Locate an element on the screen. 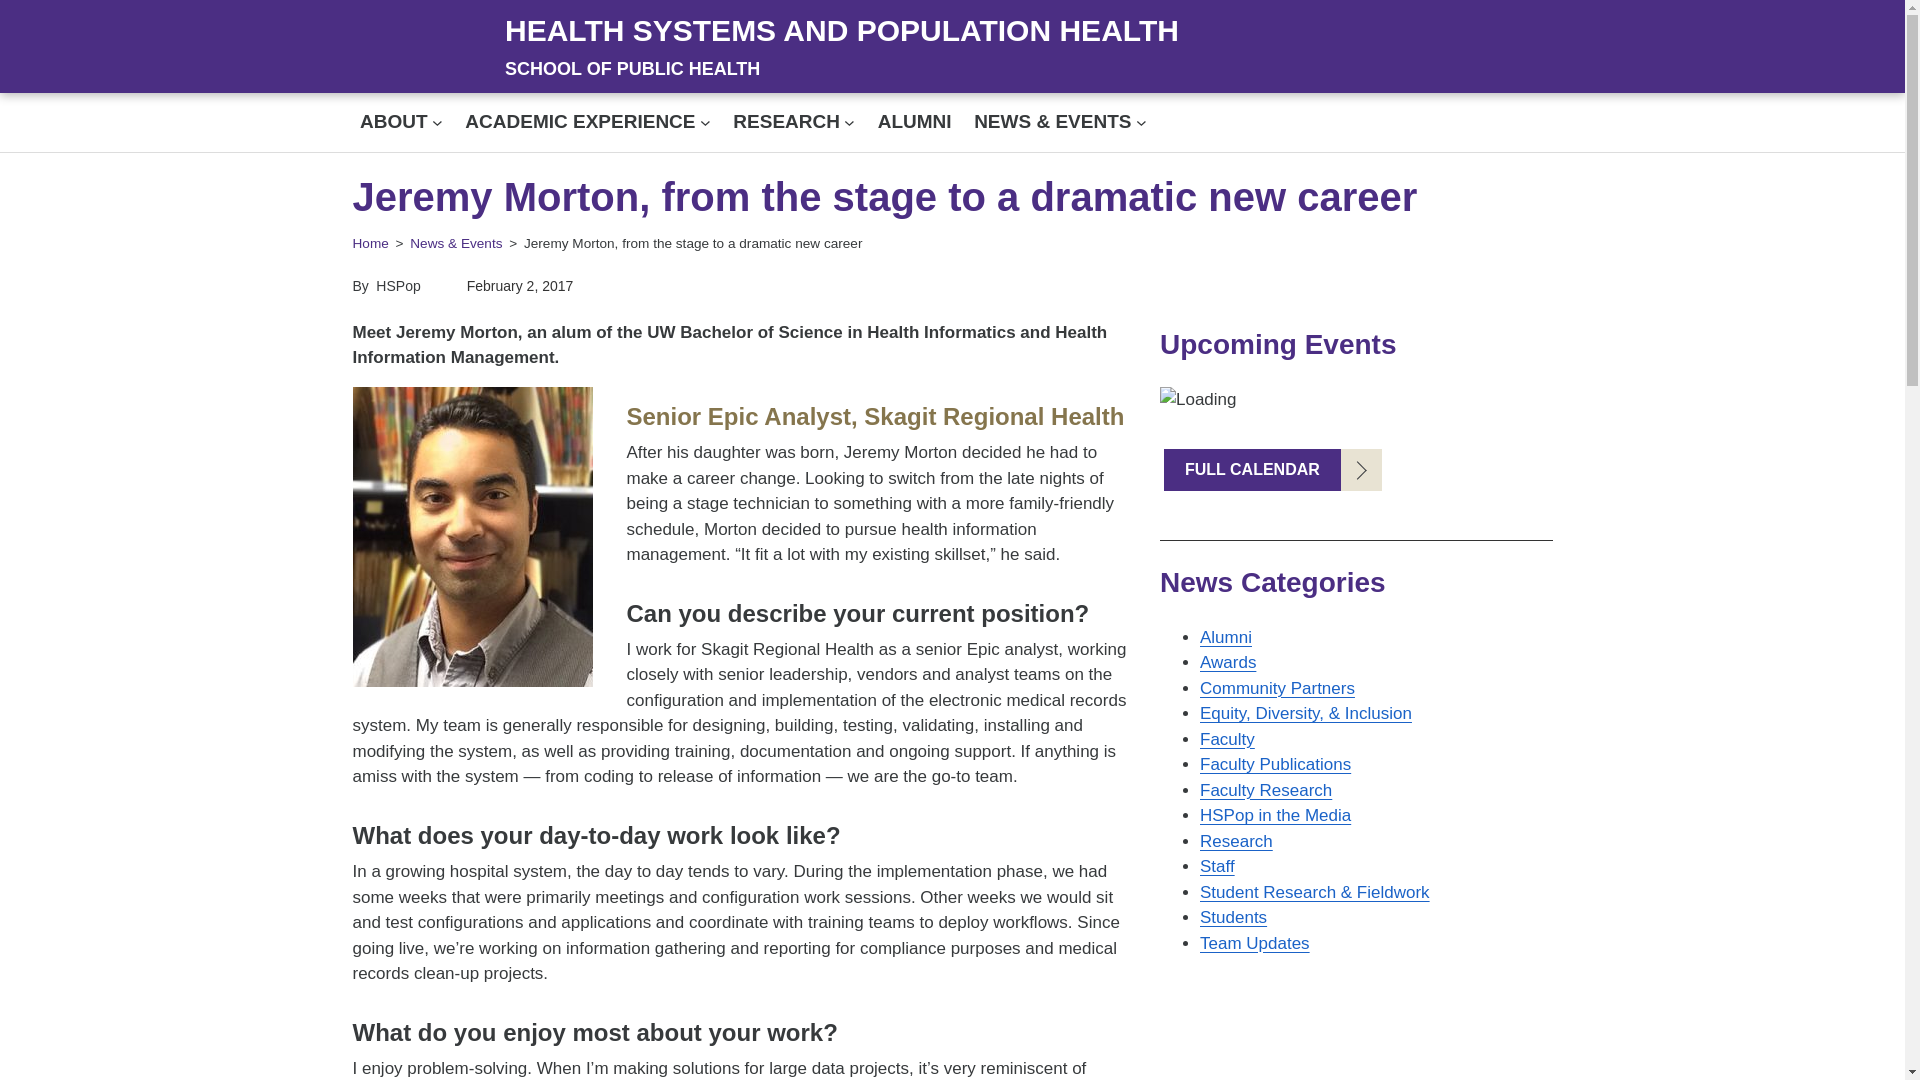  SCHOOL OF PUBLIC HEALTH is located at coordinates (632, 68).